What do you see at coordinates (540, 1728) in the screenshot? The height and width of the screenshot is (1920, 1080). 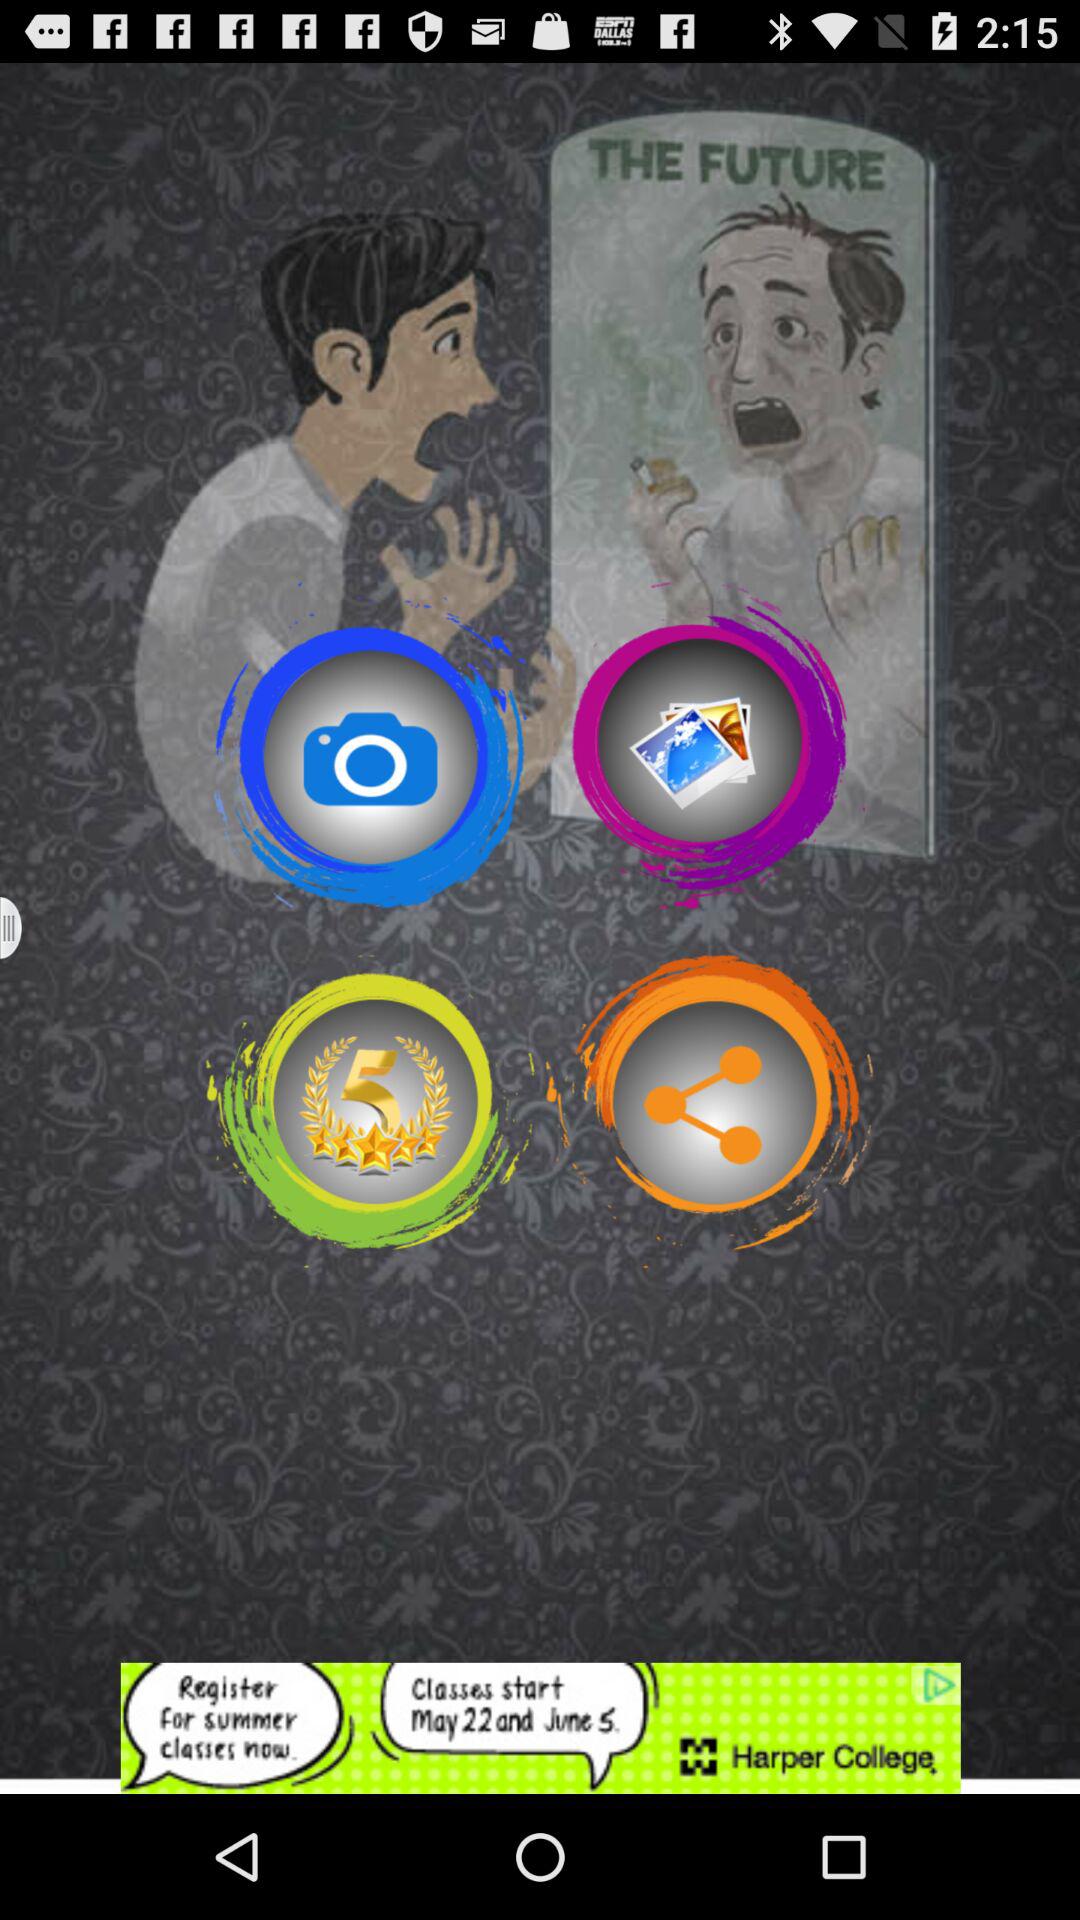 I see `see advertisement` at bounding box center [540, 1728].